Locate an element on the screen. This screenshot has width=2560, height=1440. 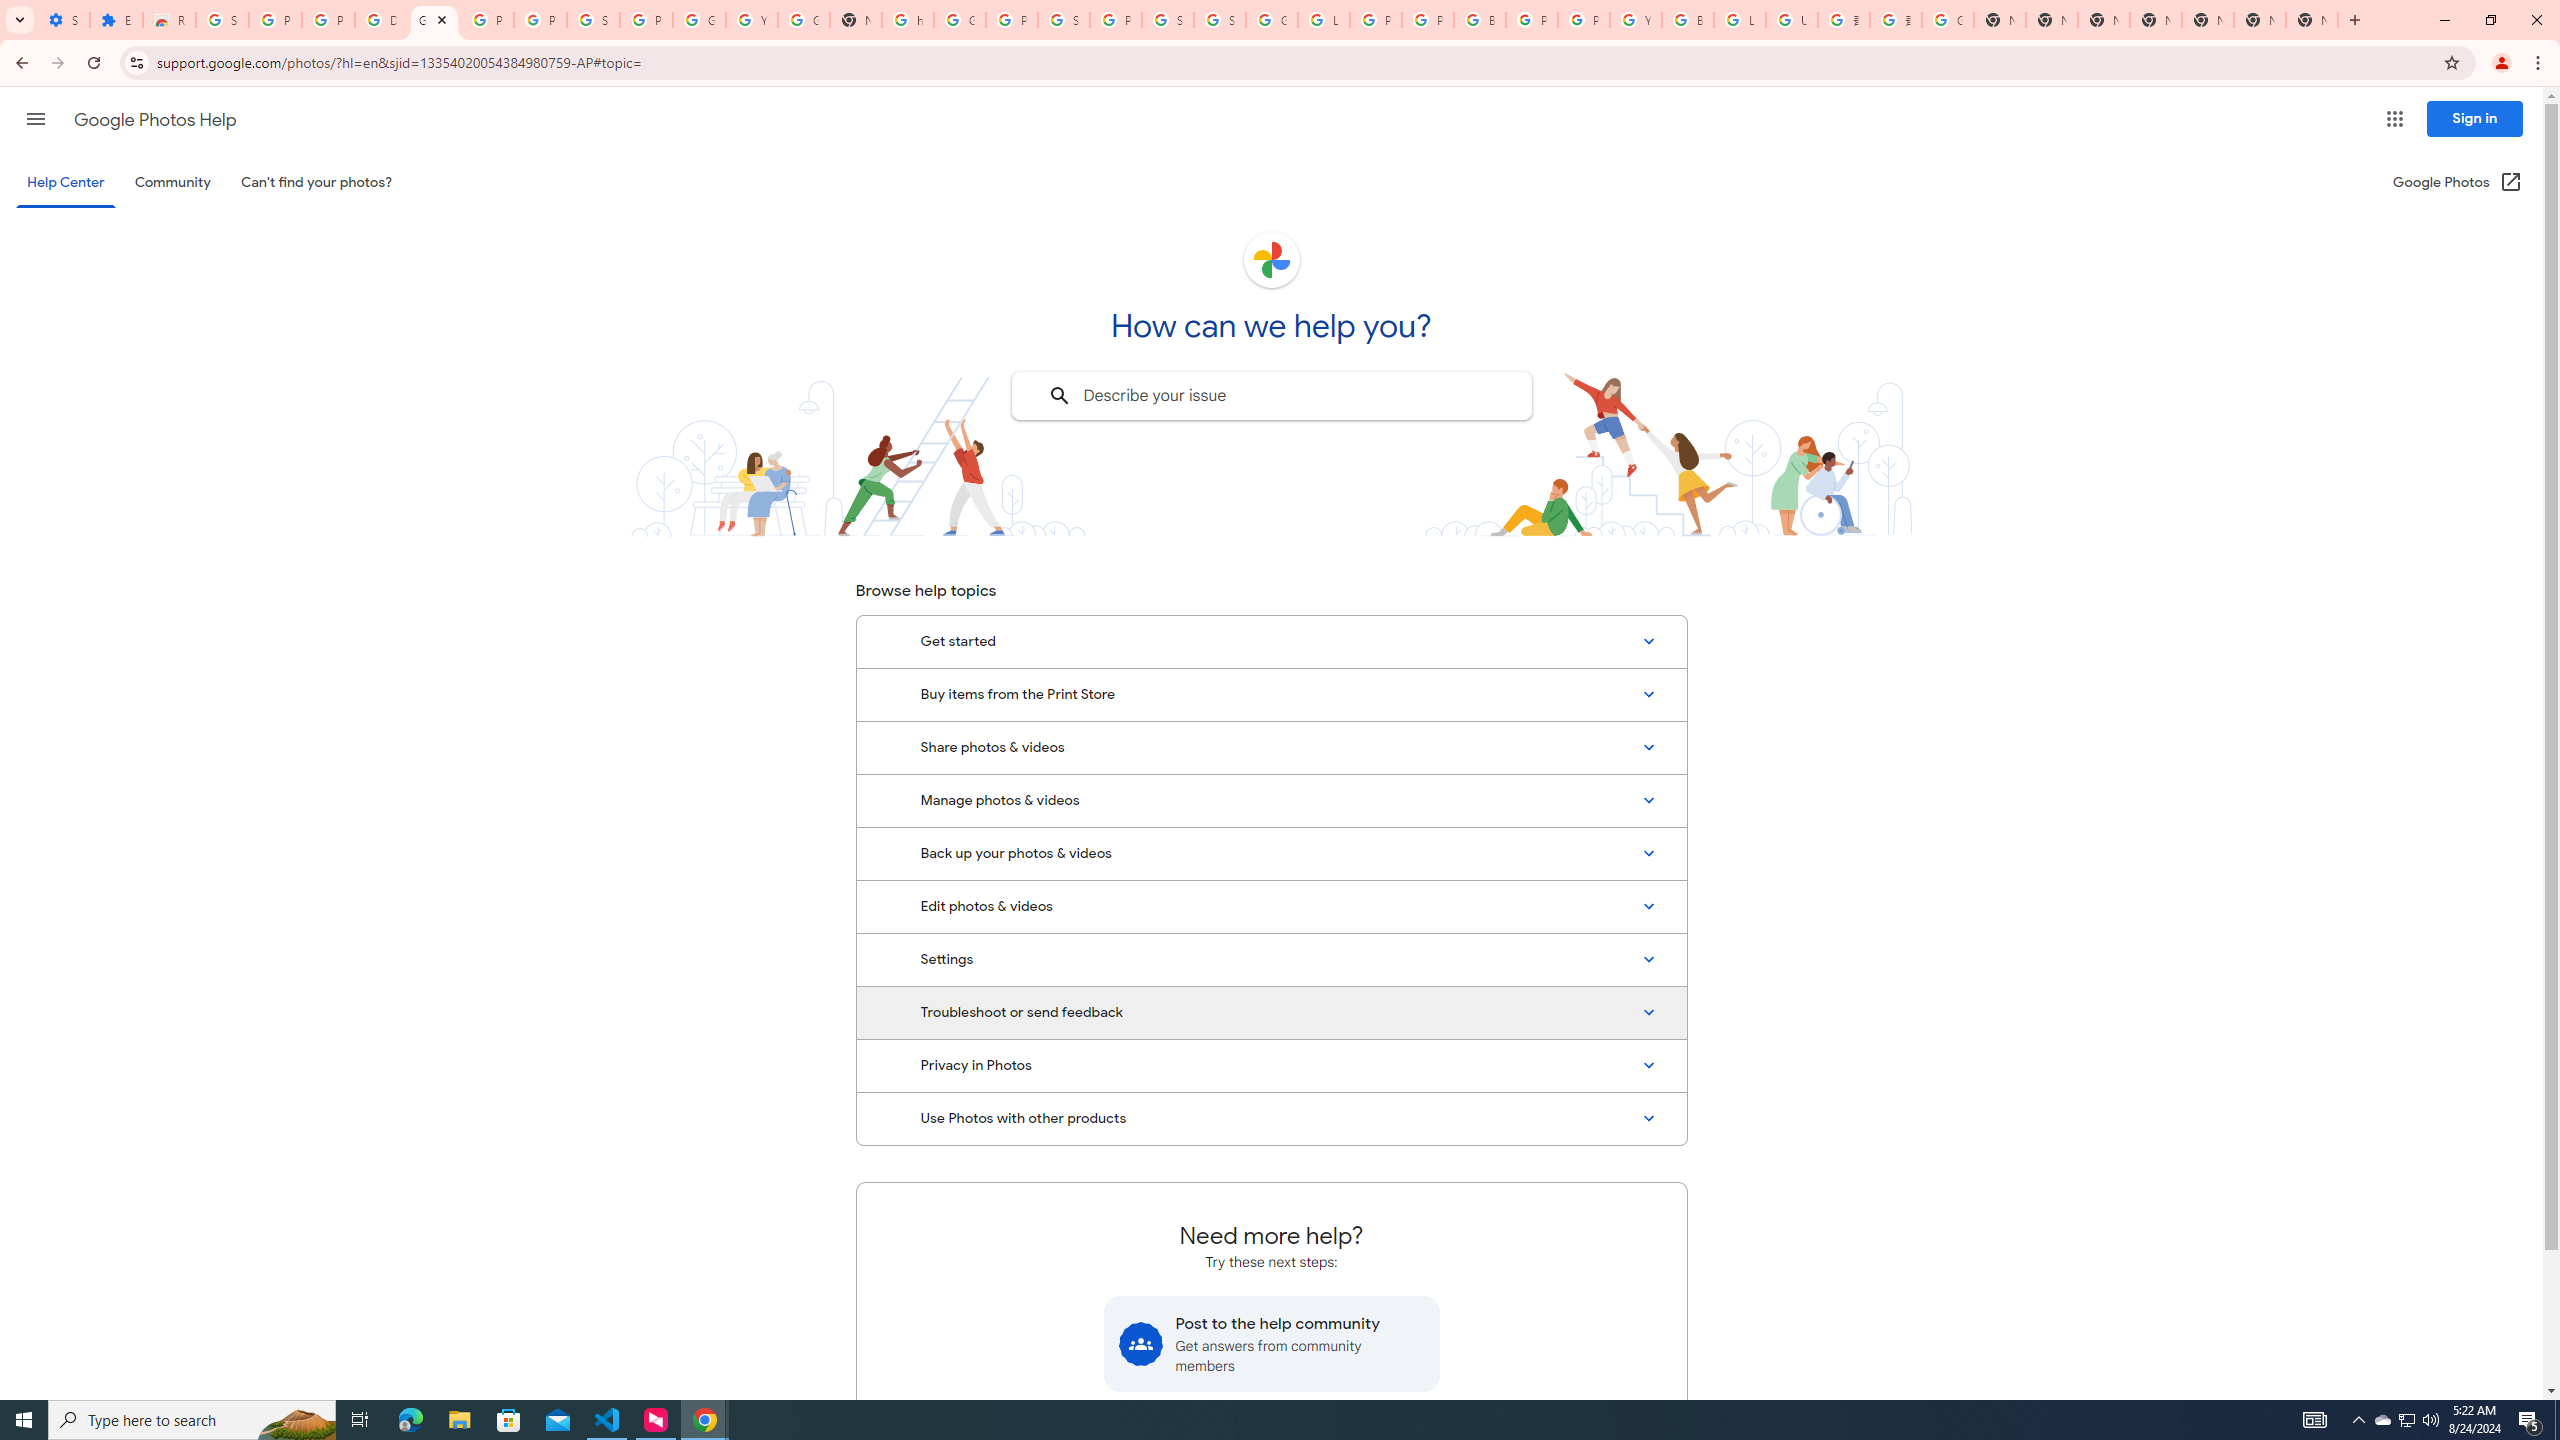
Main menu is located at coordinates (35, 118).